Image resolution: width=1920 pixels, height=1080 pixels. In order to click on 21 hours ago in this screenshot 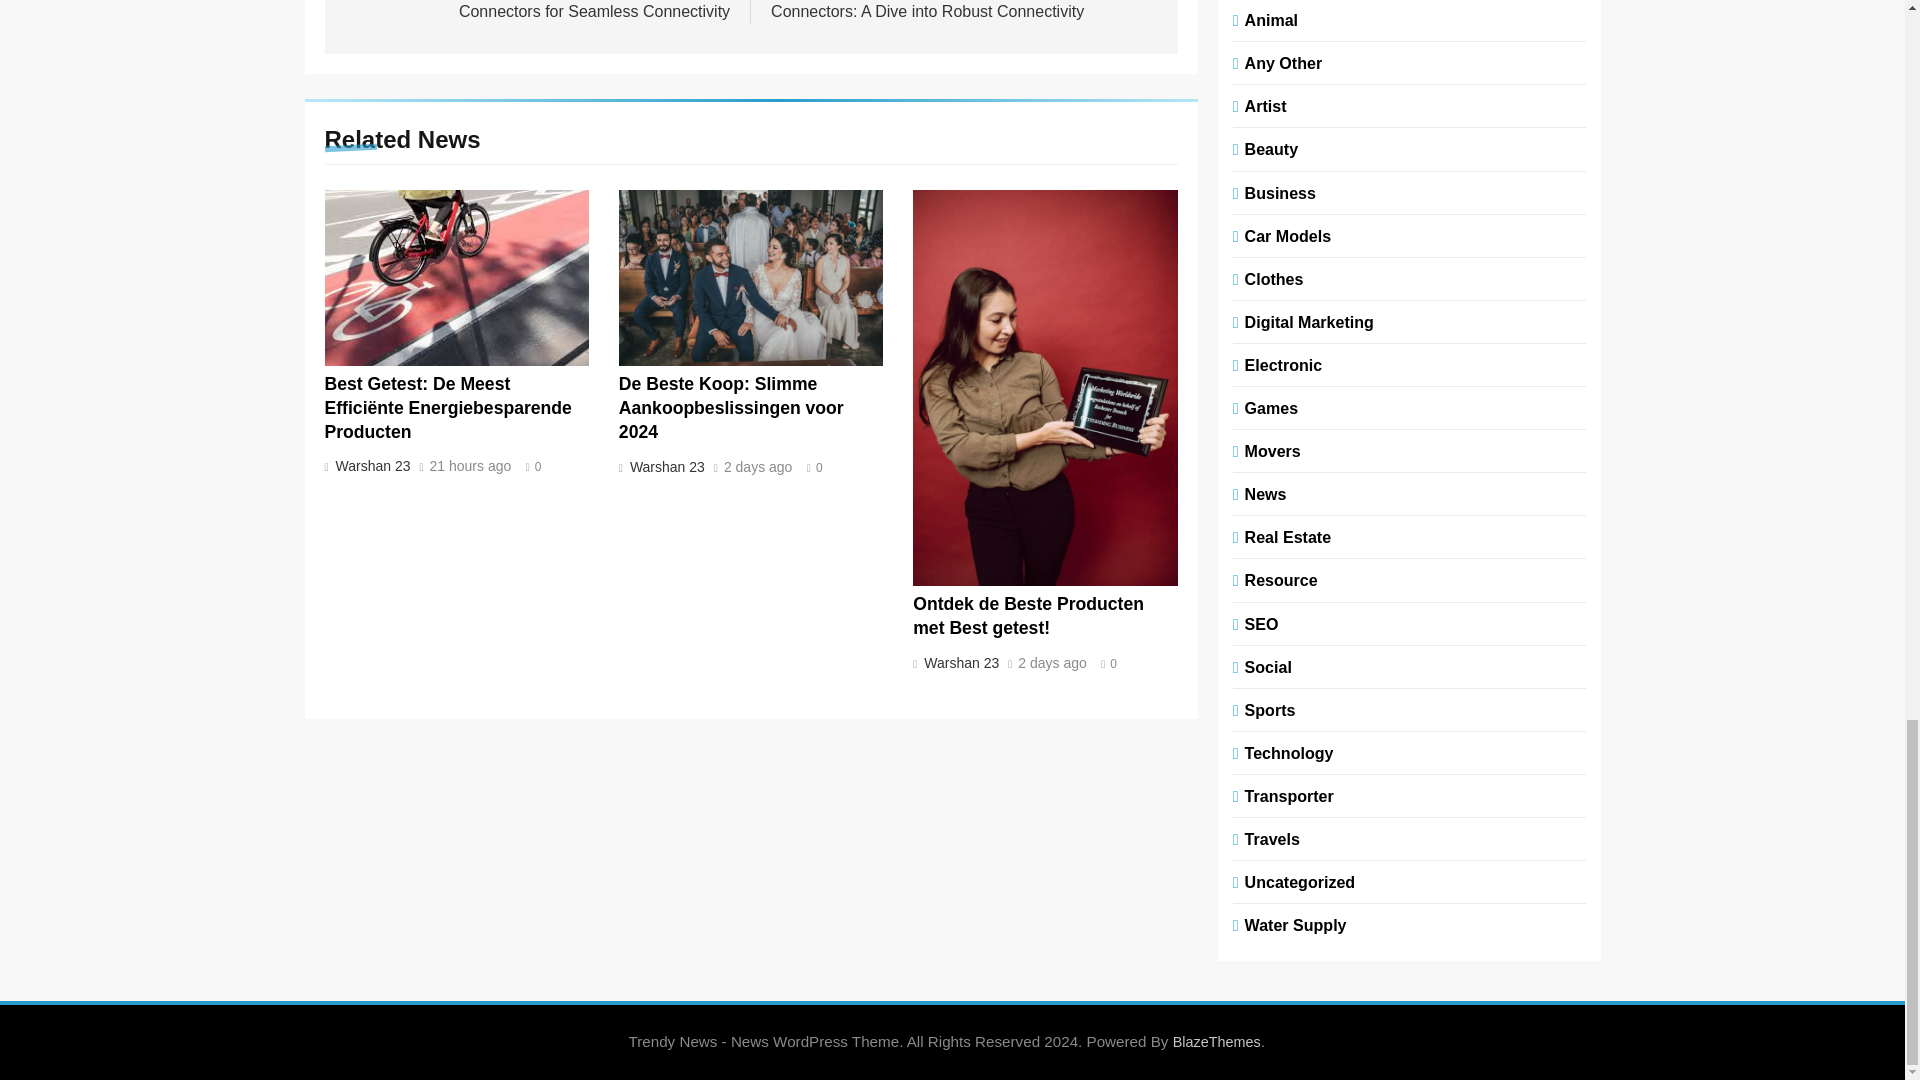, I will do `click(471, 467)`.